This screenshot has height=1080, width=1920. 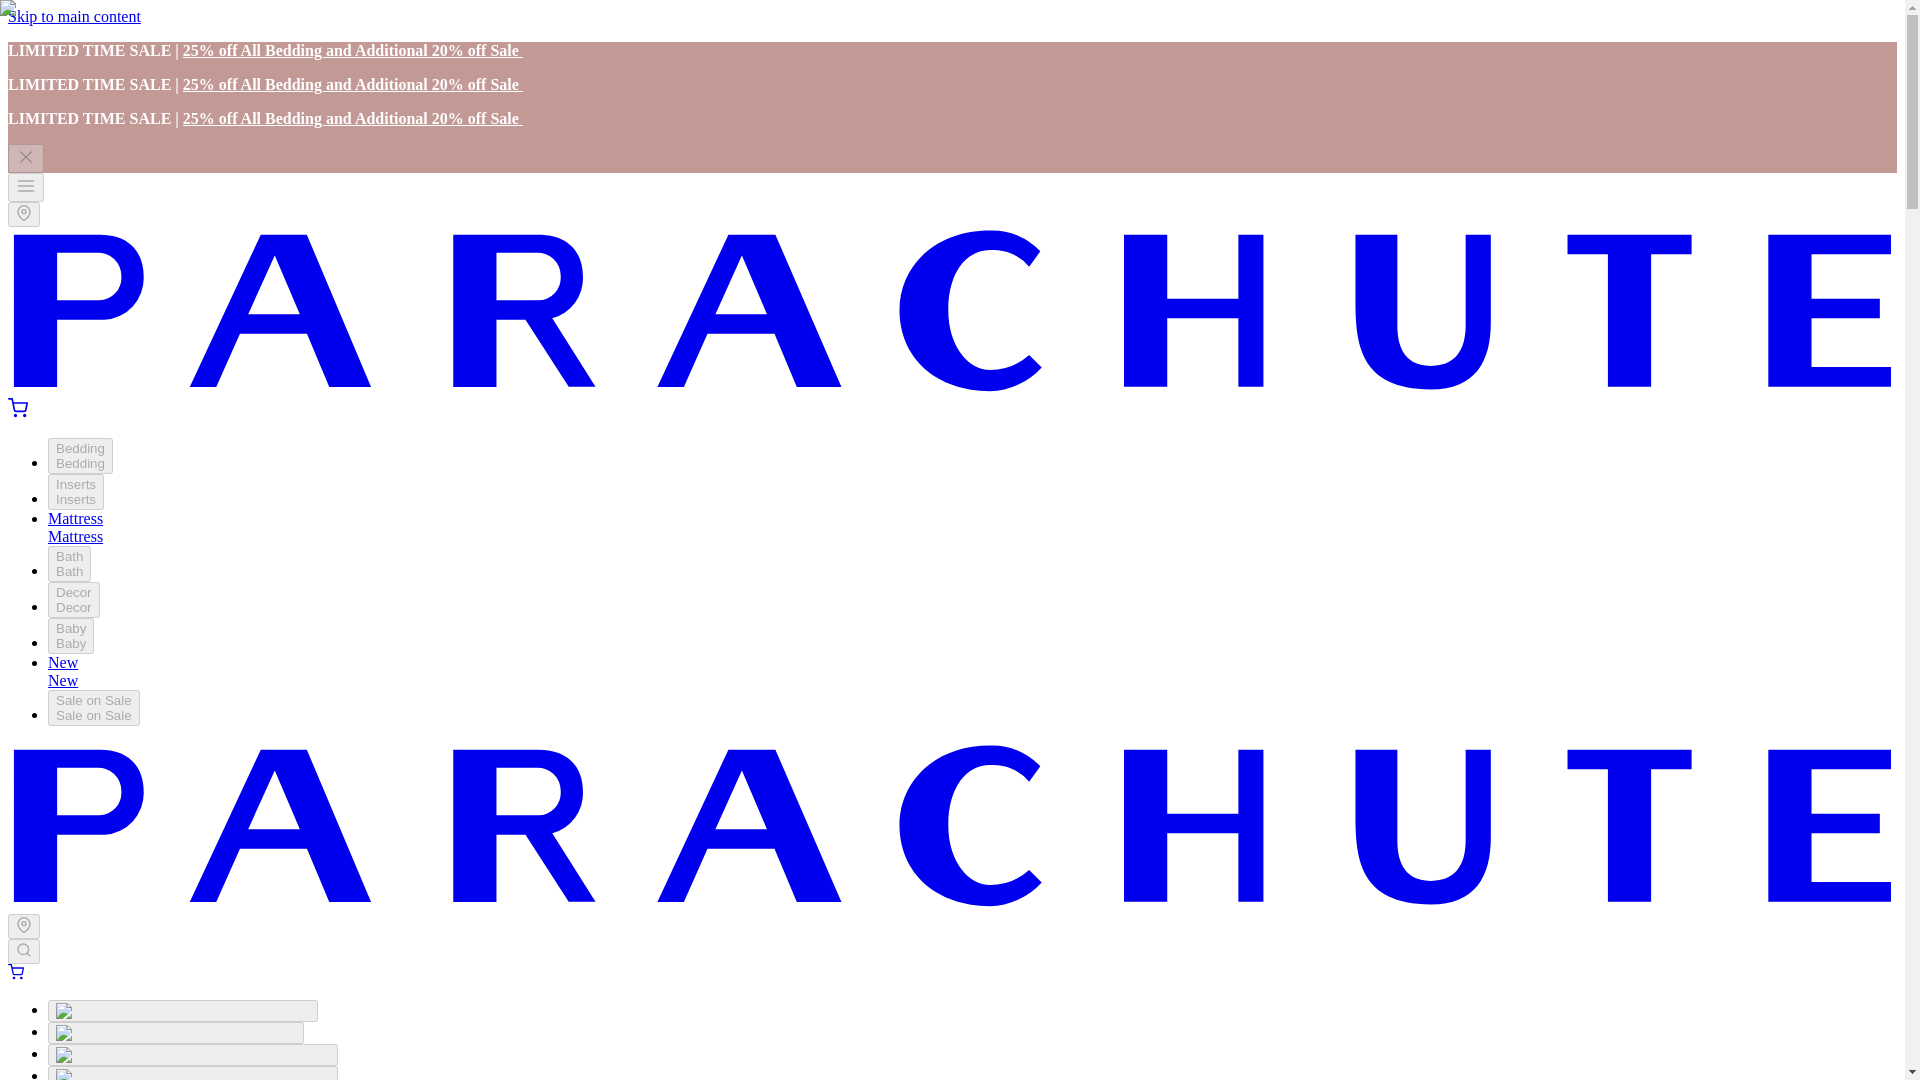 I want to click on Skip to main content, so click(x=24, y=213).